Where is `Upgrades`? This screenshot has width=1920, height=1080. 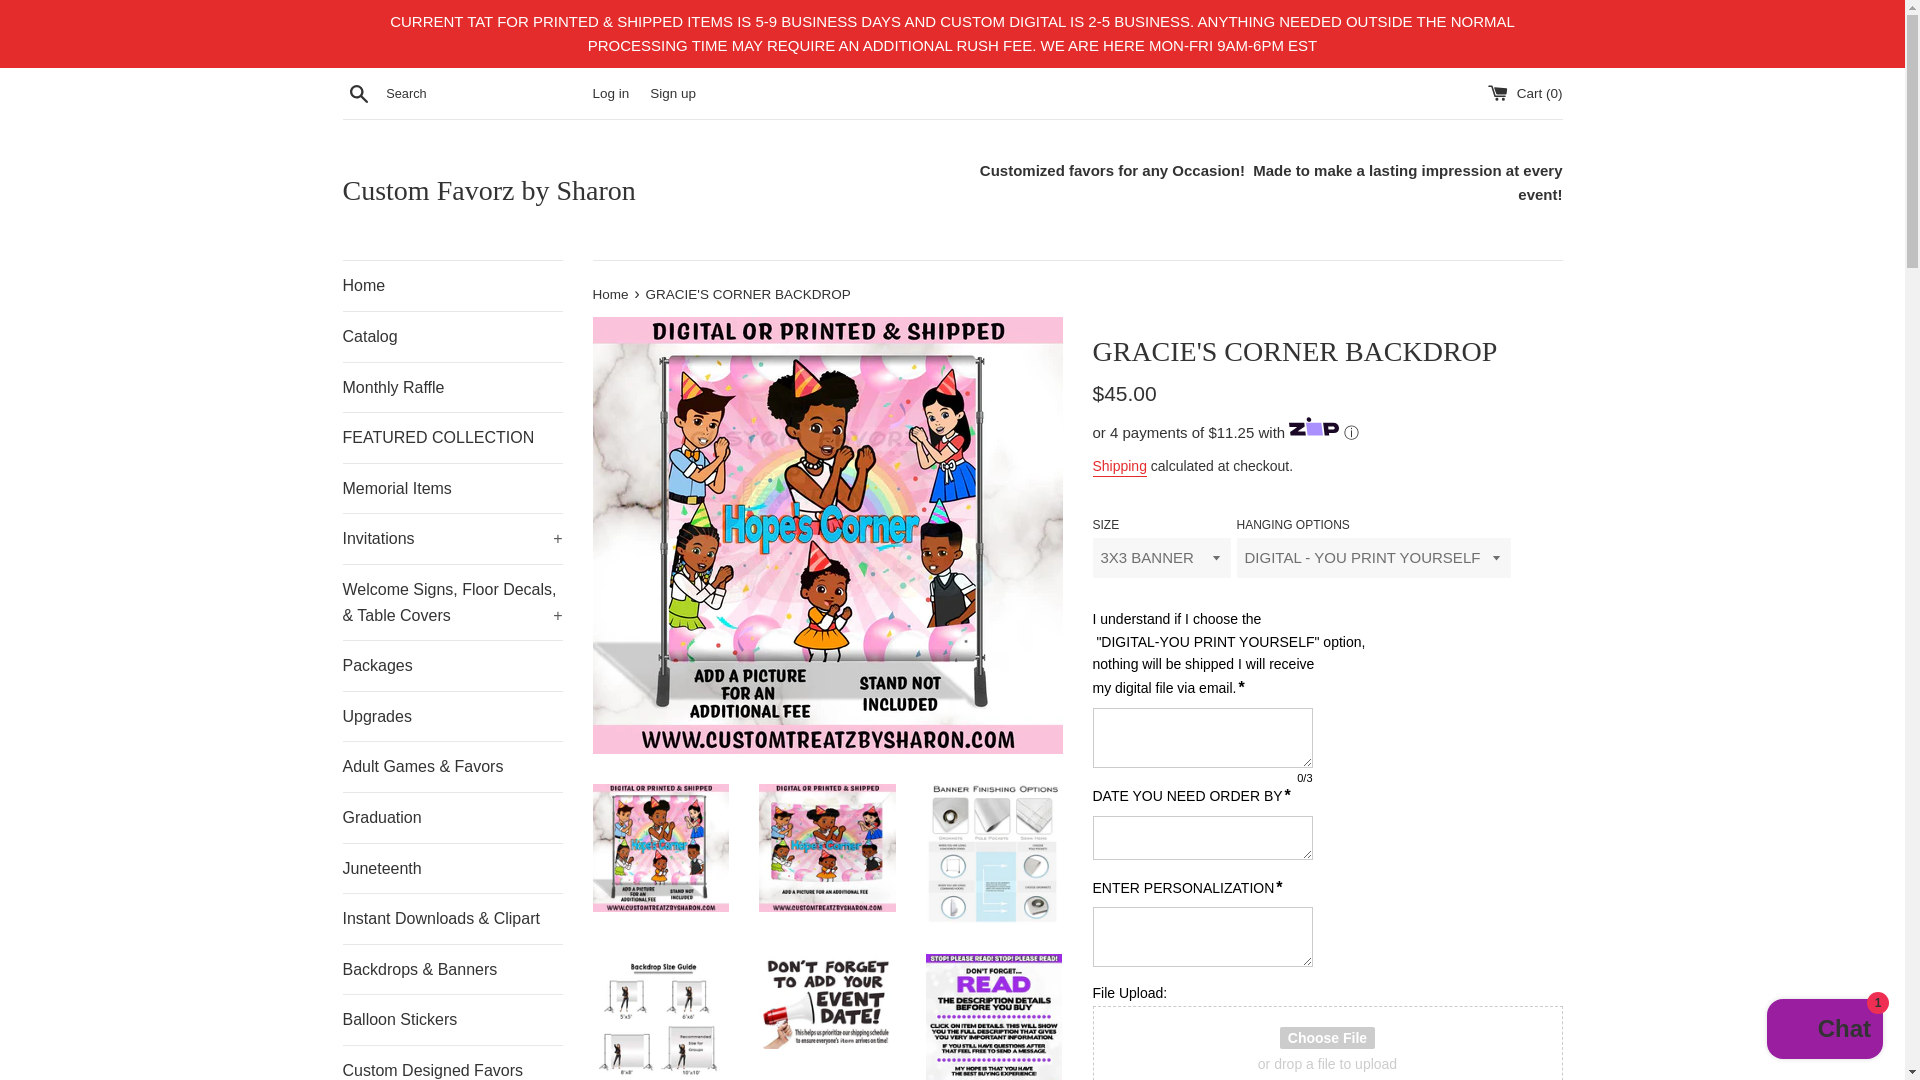
Upgrades is located at coordinates (452, 716).